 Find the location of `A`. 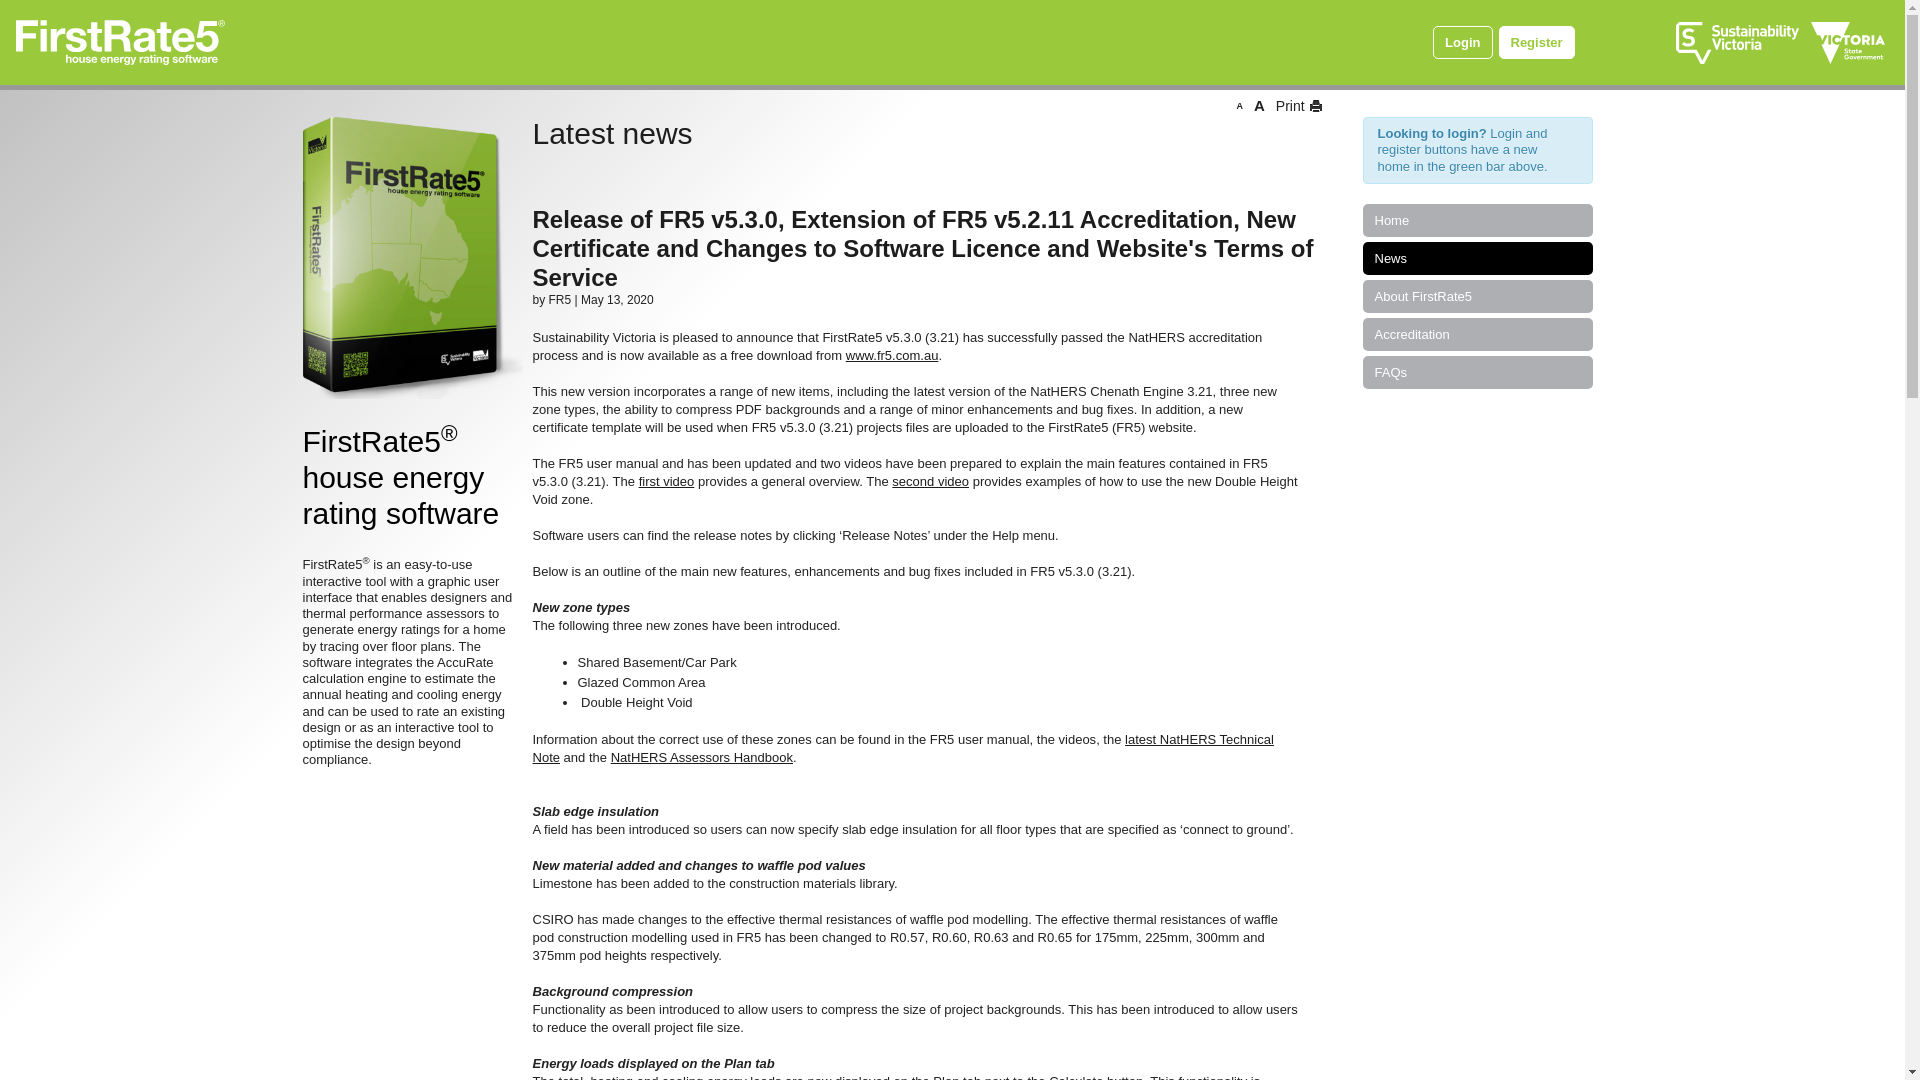

A is located at coordinates (1260, 106).